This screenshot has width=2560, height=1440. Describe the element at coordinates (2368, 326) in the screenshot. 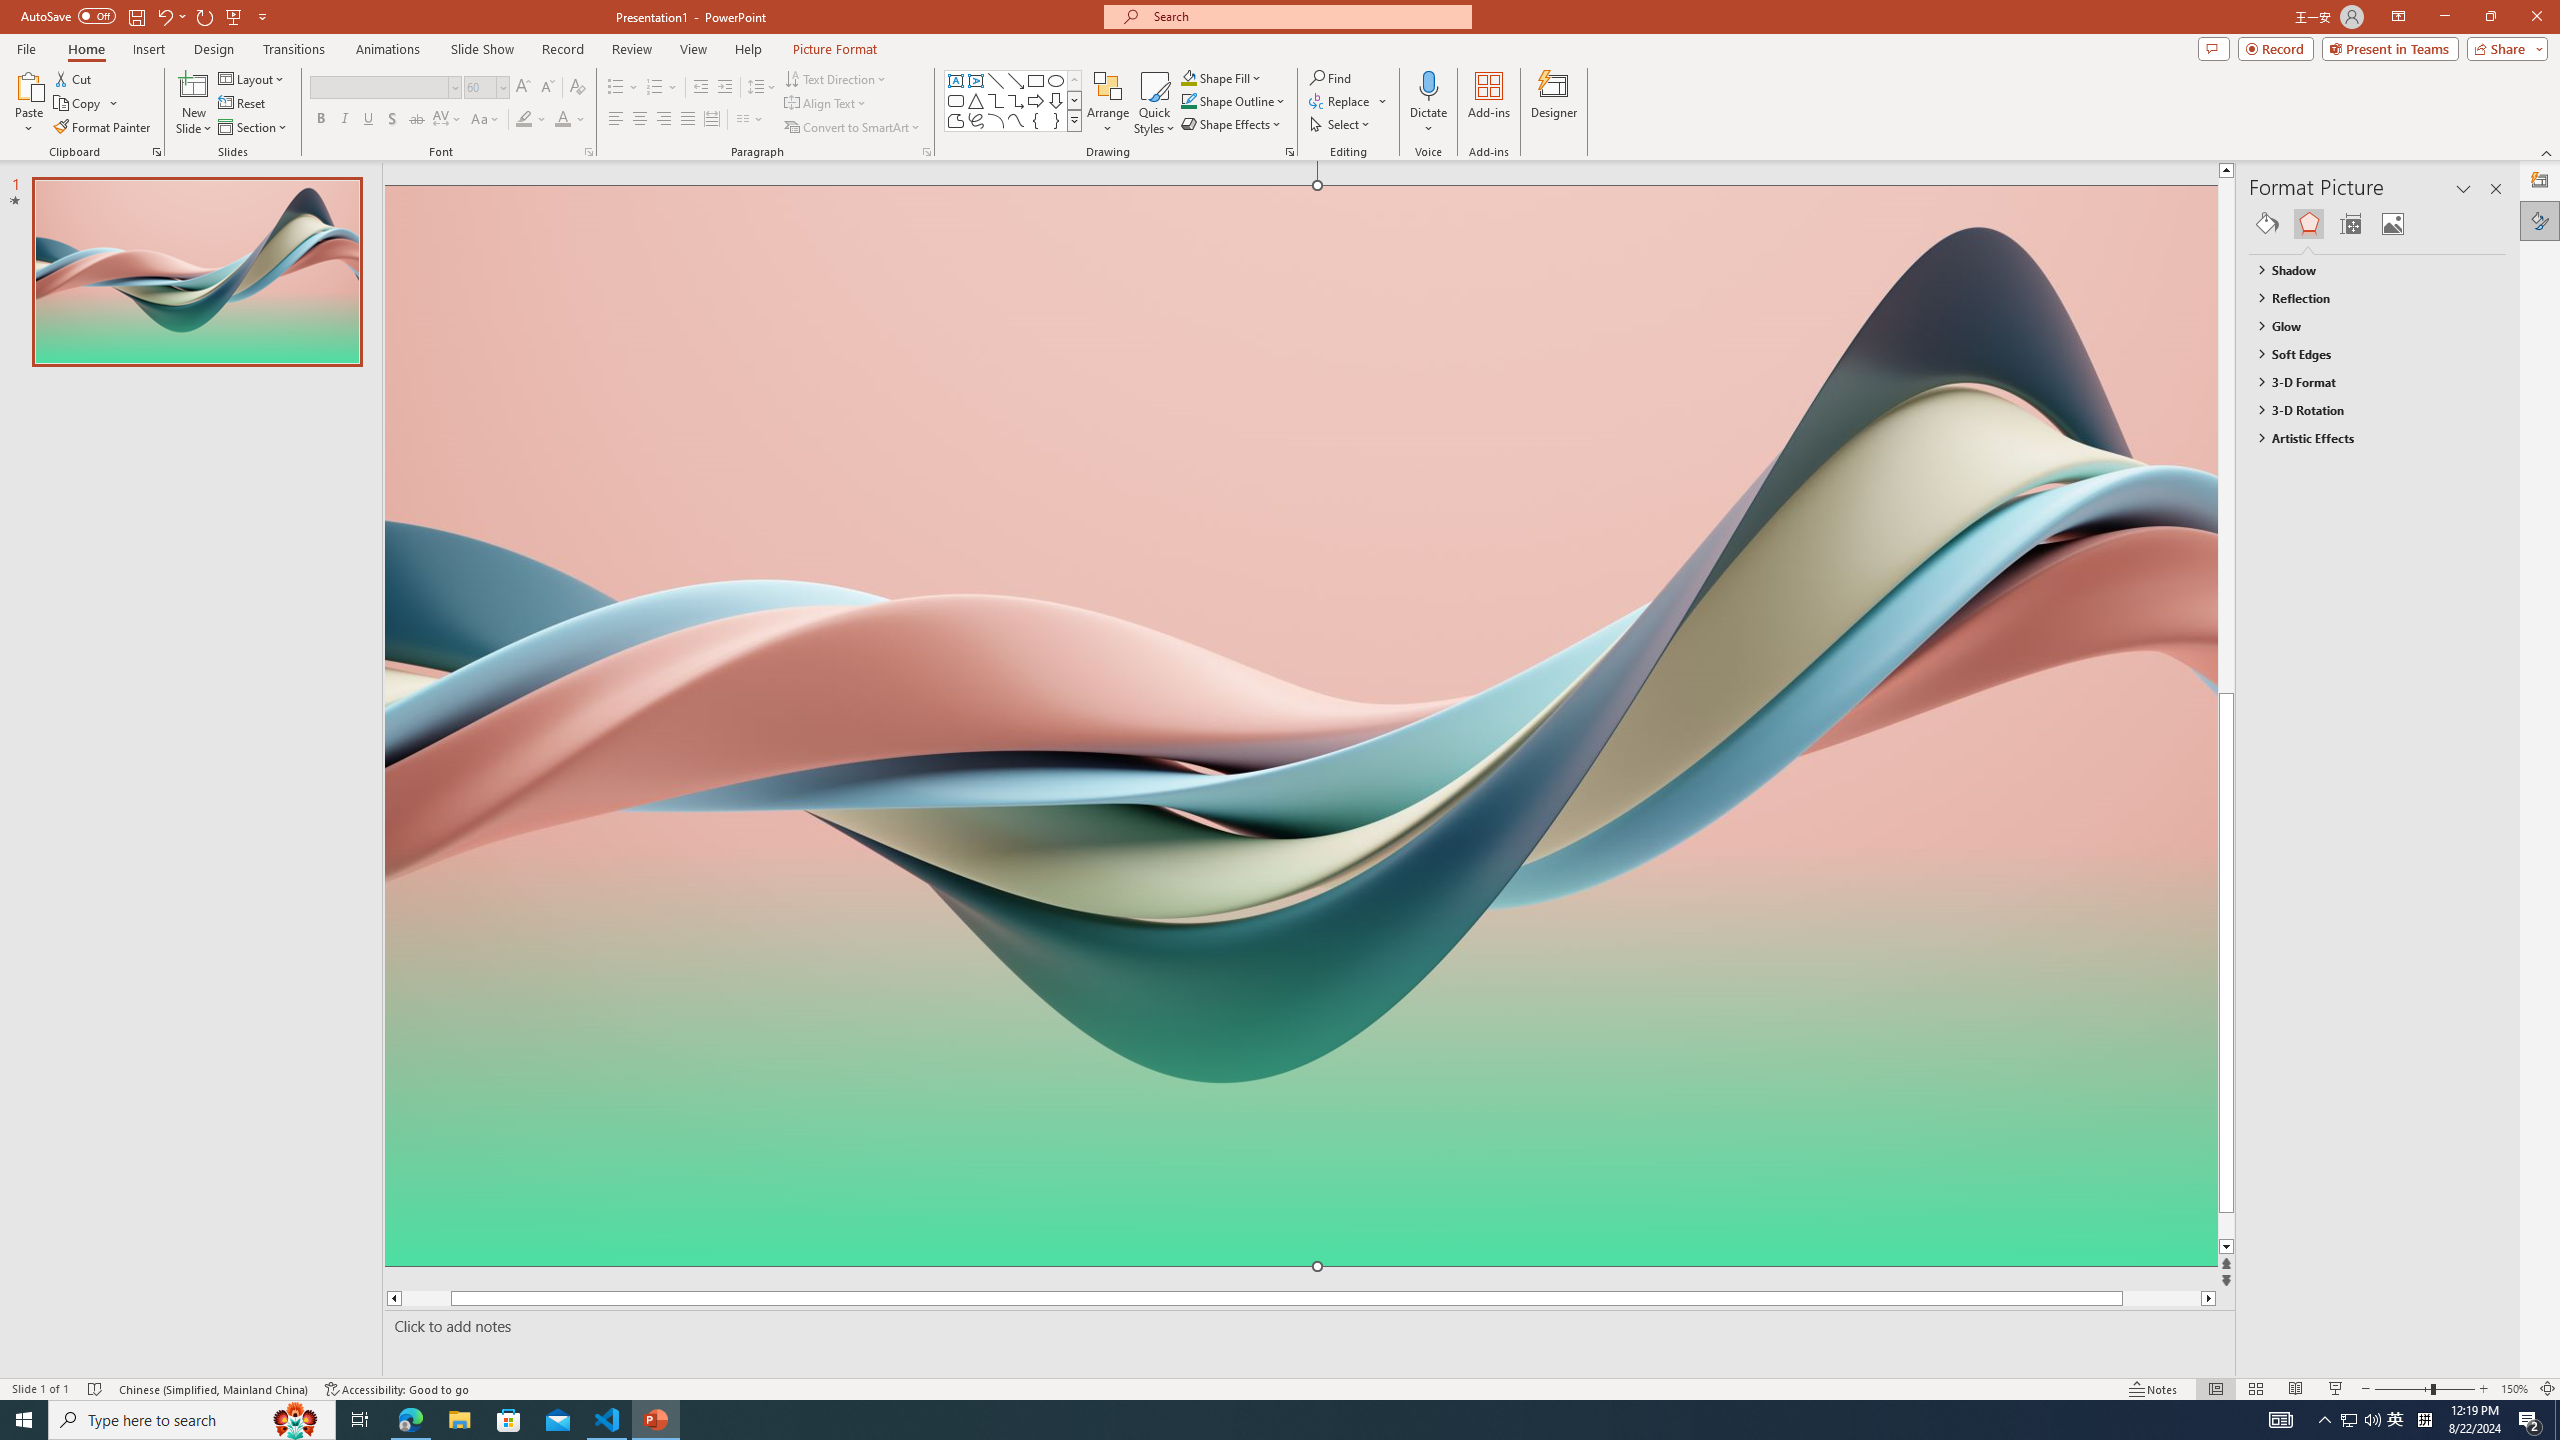

I see `Glow` at that location.